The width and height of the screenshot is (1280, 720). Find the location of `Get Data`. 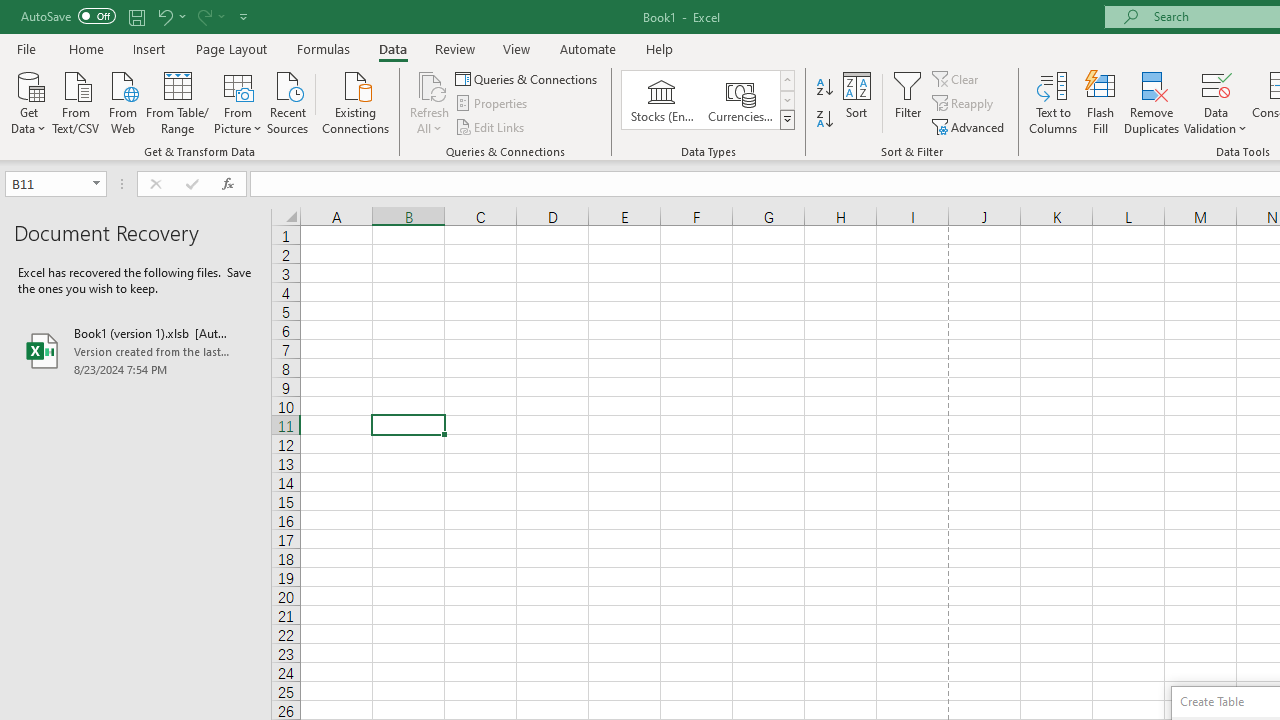

Get Data is located at coordinates (28, 101).